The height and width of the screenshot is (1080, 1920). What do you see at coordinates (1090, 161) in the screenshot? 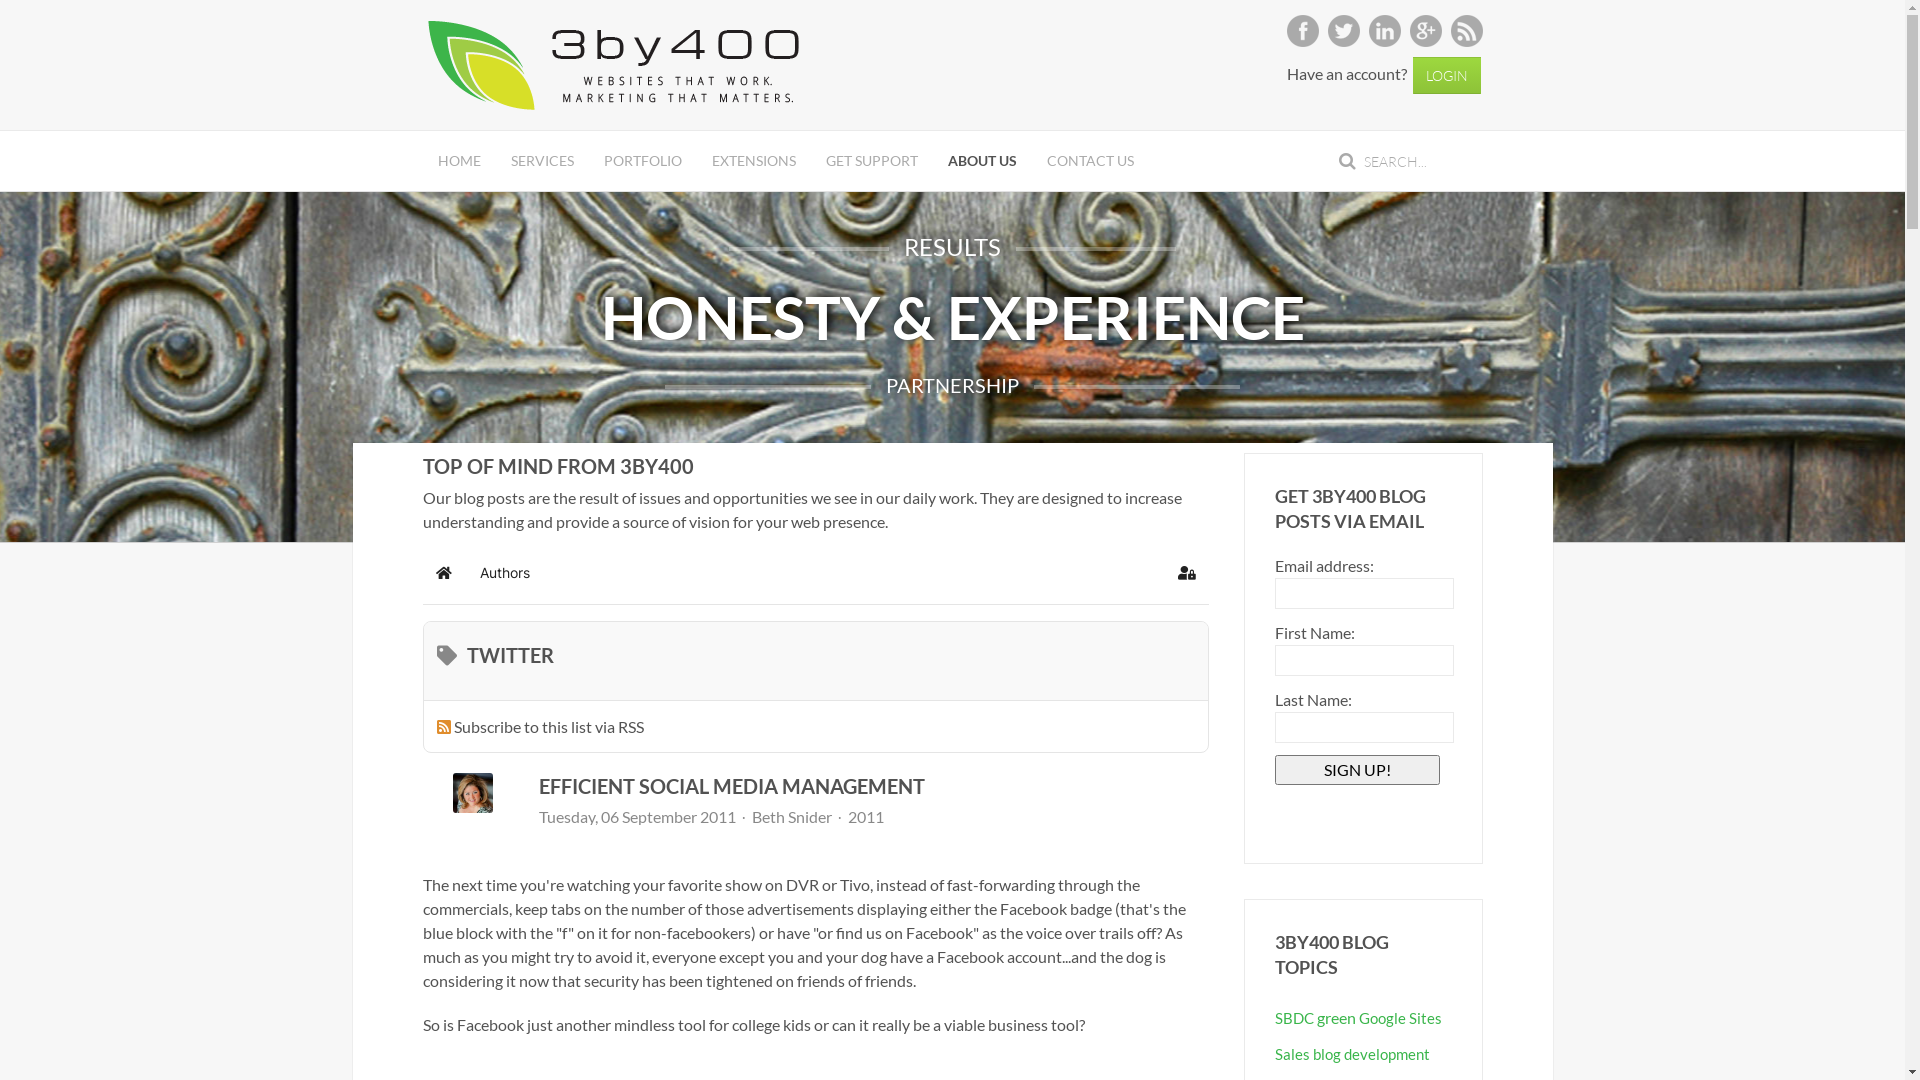
I see `CONTACT US` at bounding box center [1090, 161].